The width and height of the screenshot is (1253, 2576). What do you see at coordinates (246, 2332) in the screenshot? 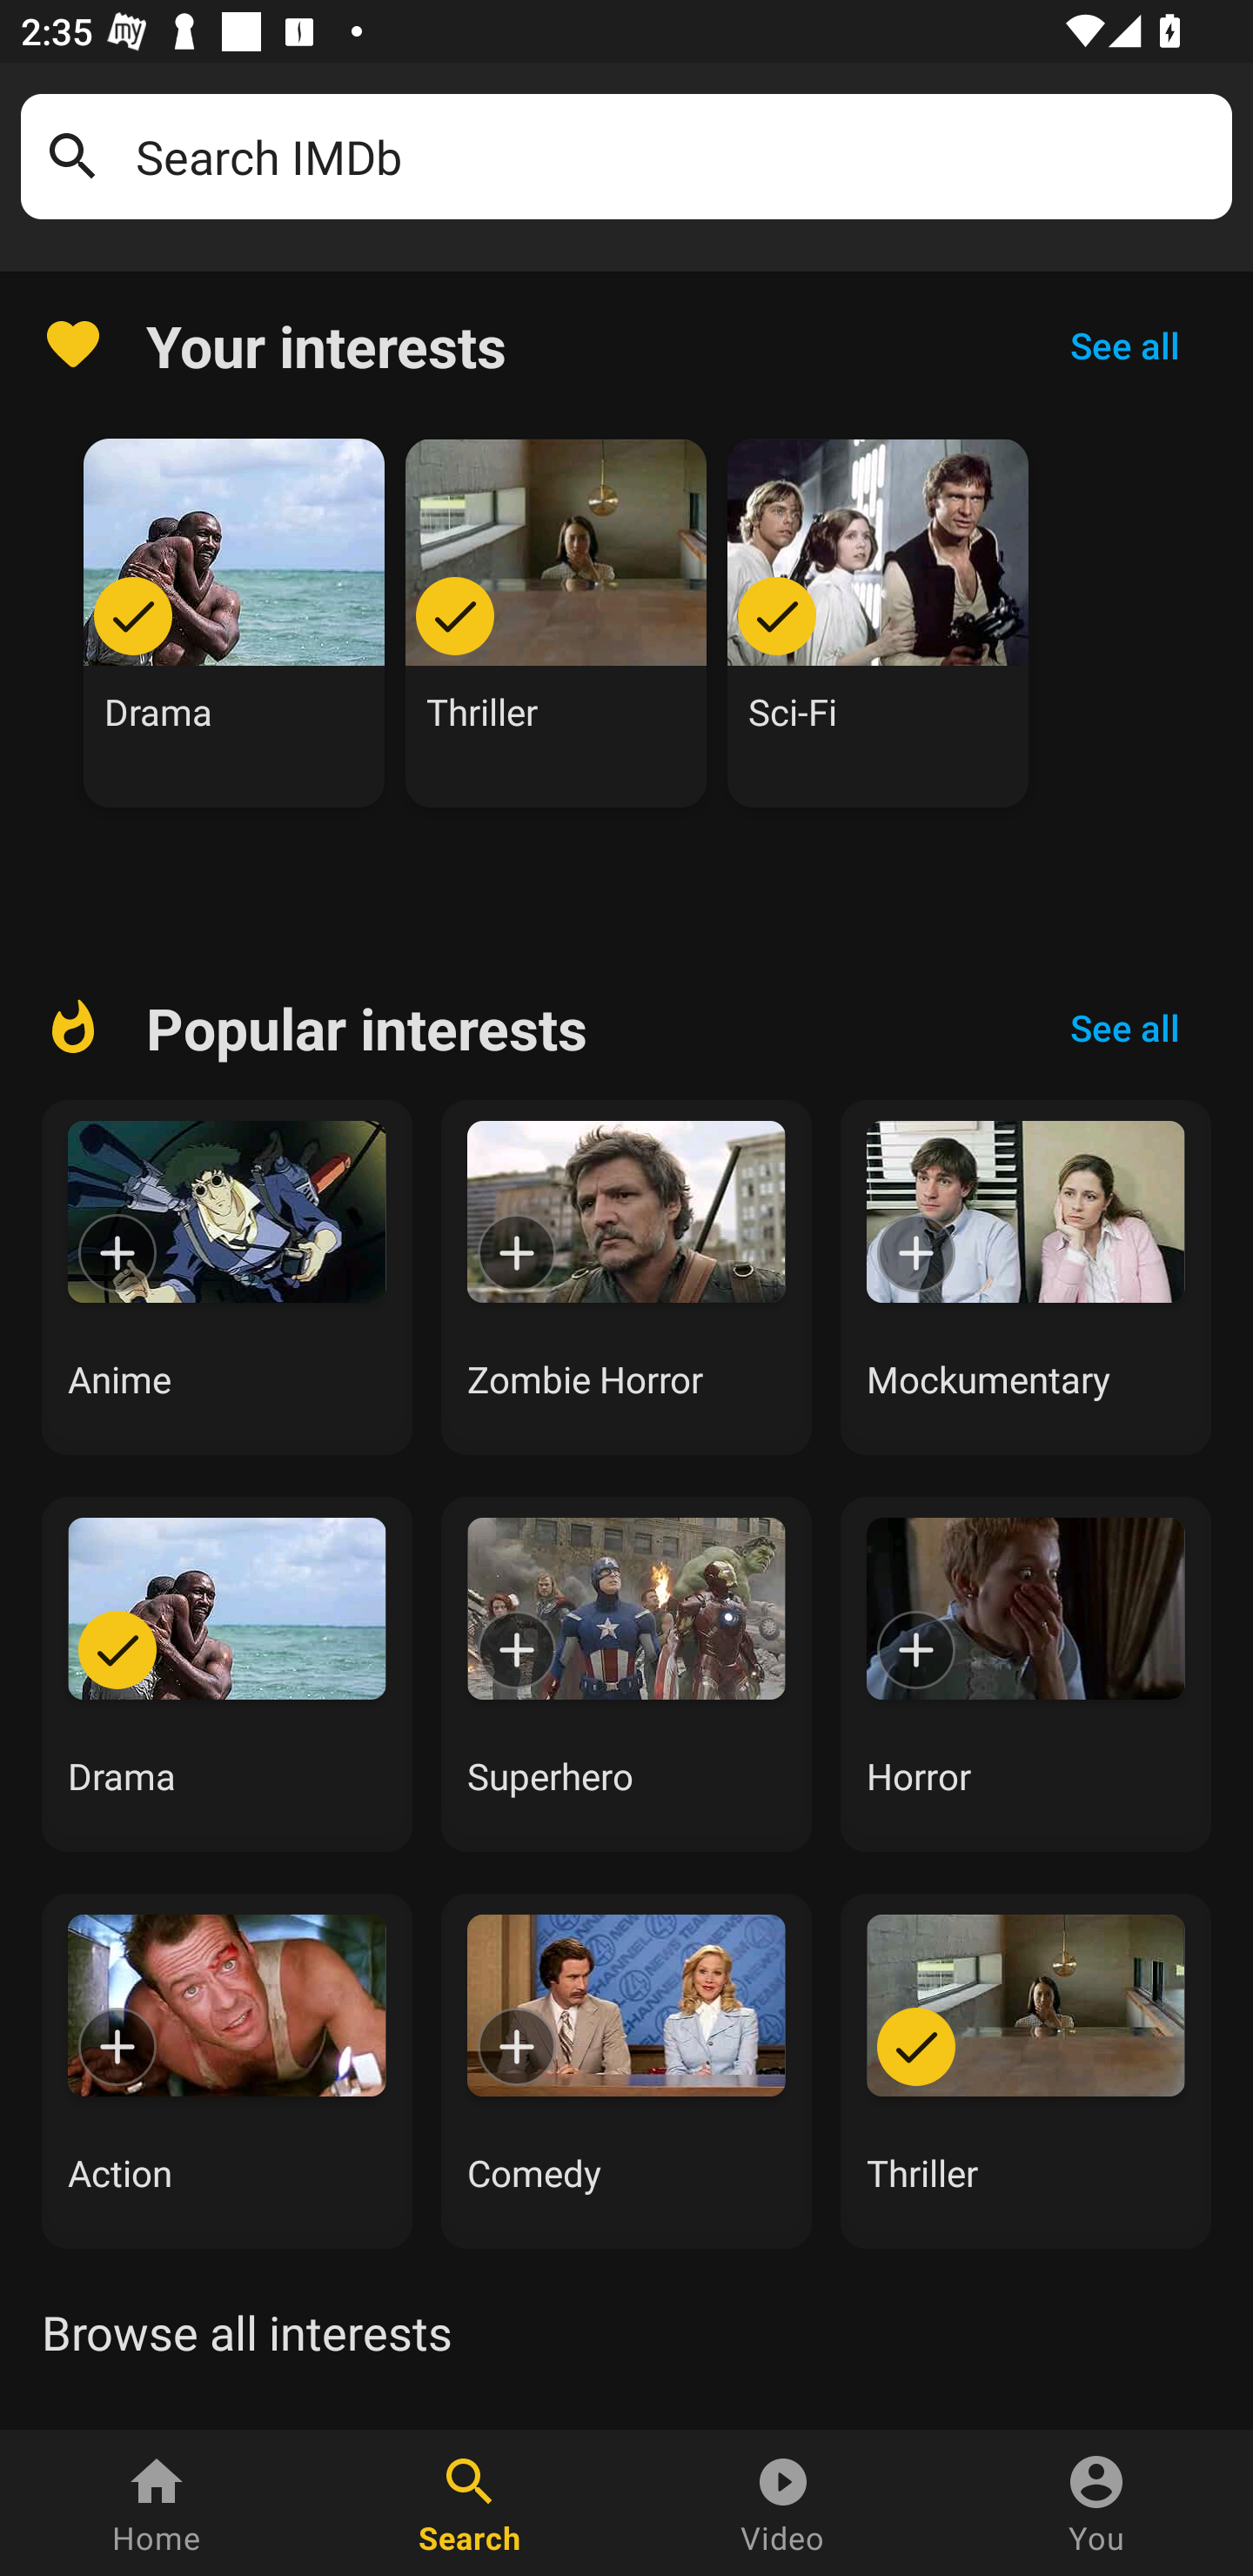
I see `Browse all interests` at bounding box center [246, 2332].